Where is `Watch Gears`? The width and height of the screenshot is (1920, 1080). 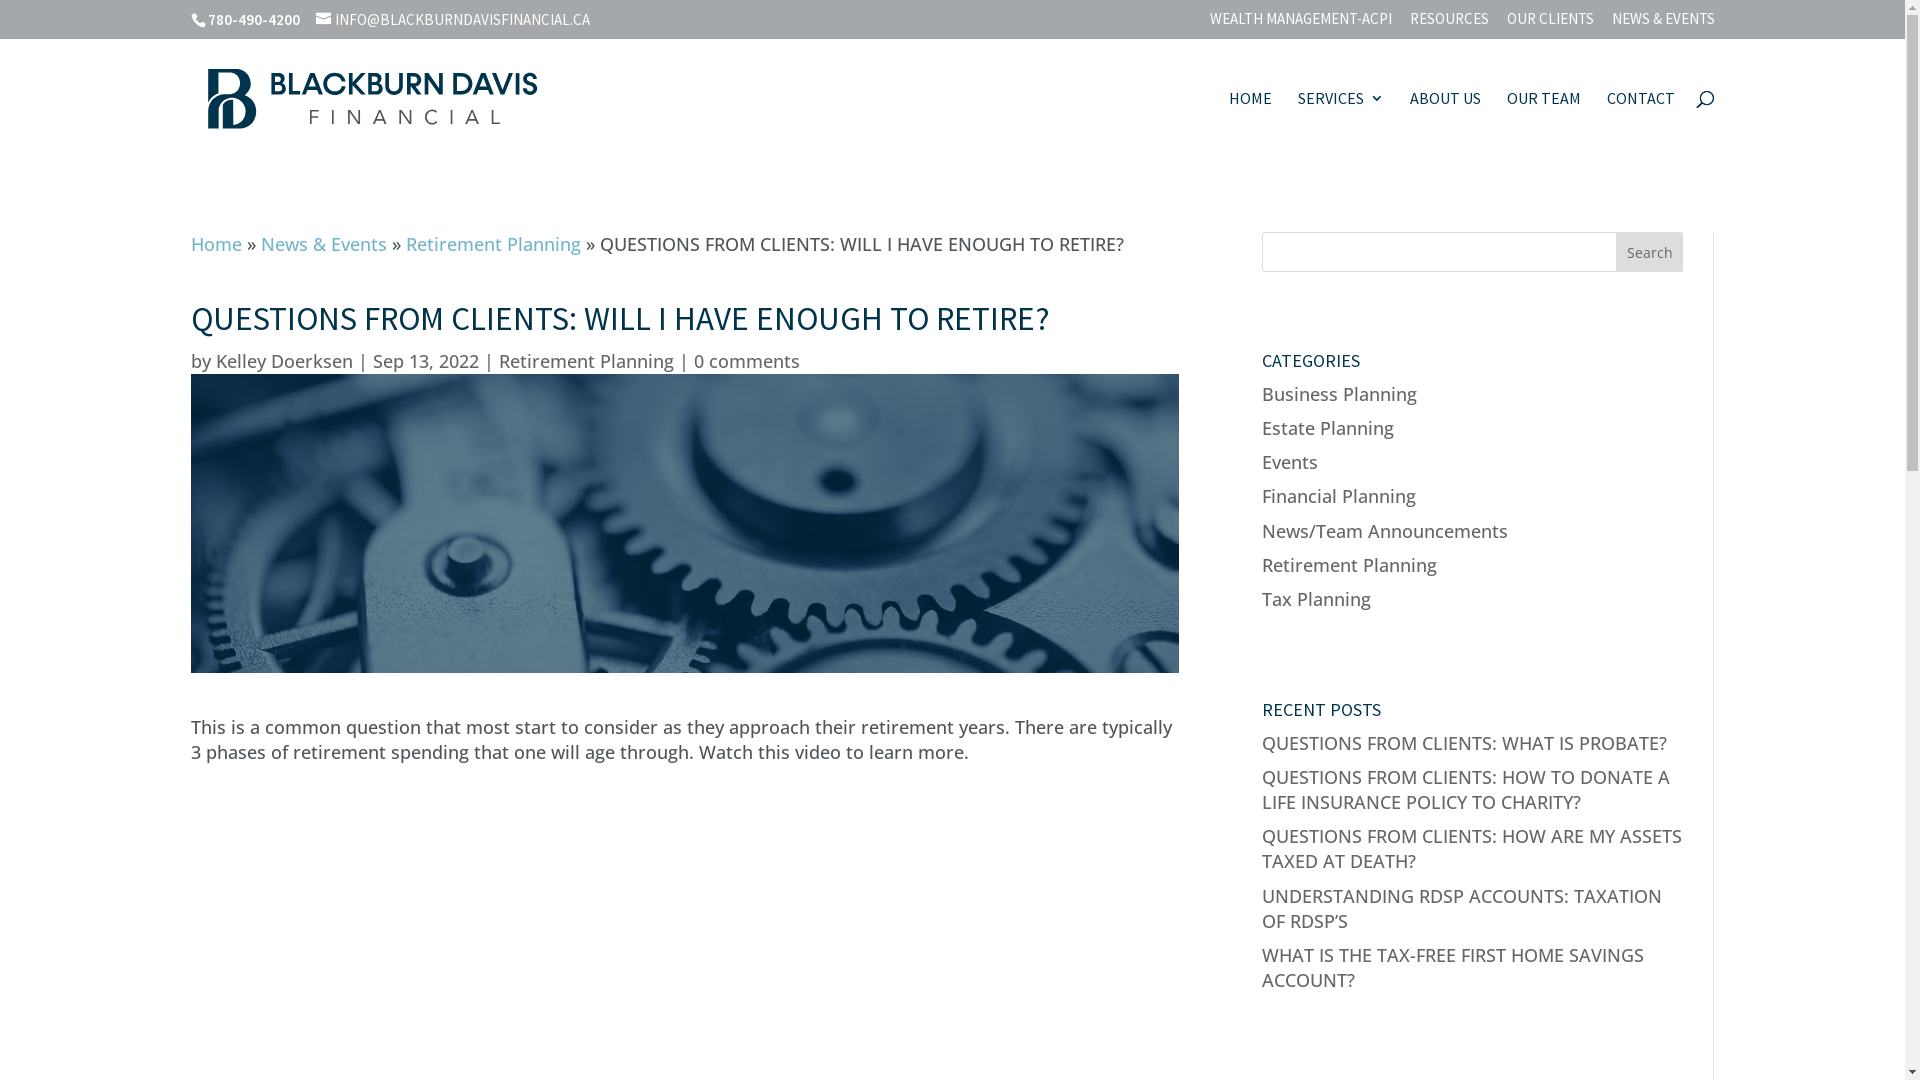 Watch Gears is located at coordinates (684, 523).